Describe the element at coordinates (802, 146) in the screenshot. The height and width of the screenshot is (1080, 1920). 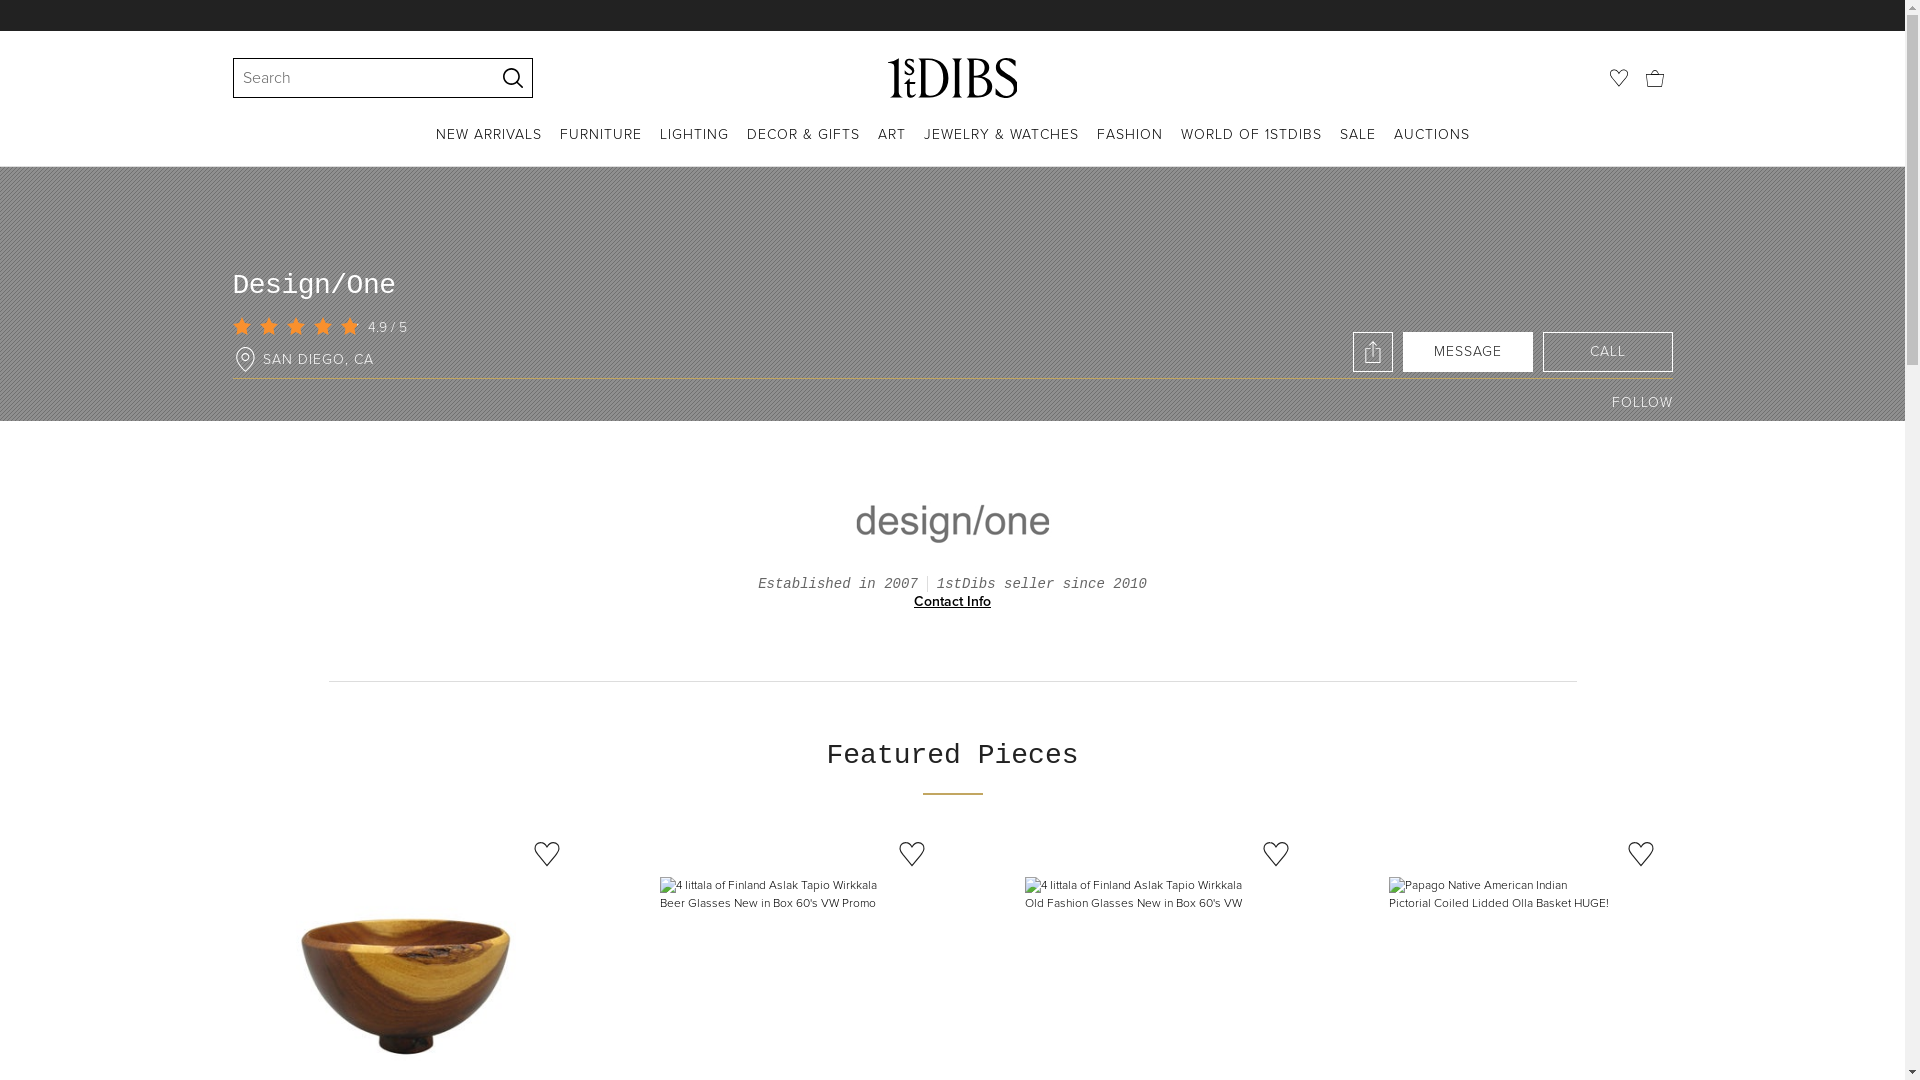
I see `DECOR & GIFTS` at that location.